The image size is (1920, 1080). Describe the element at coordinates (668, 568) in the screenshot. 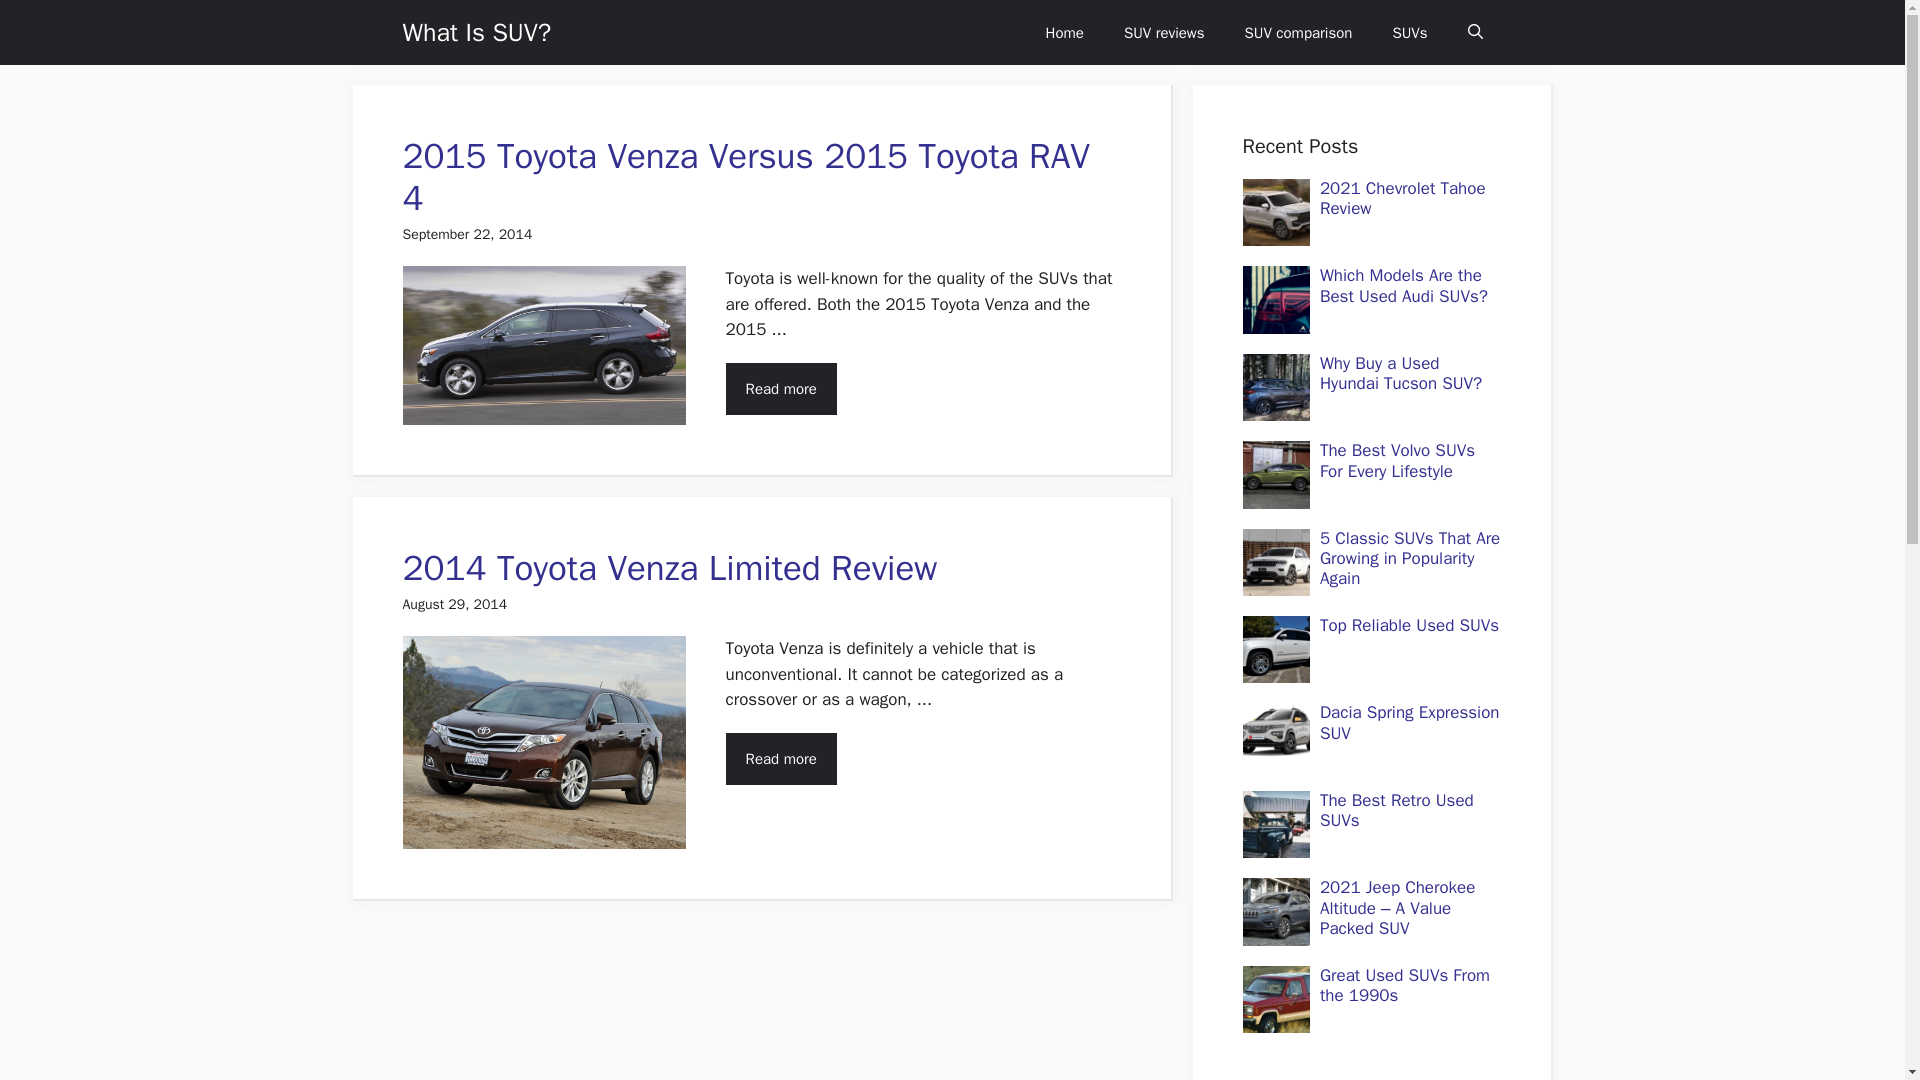

I see `2014 Toyota Venza Limited Review` at that location.